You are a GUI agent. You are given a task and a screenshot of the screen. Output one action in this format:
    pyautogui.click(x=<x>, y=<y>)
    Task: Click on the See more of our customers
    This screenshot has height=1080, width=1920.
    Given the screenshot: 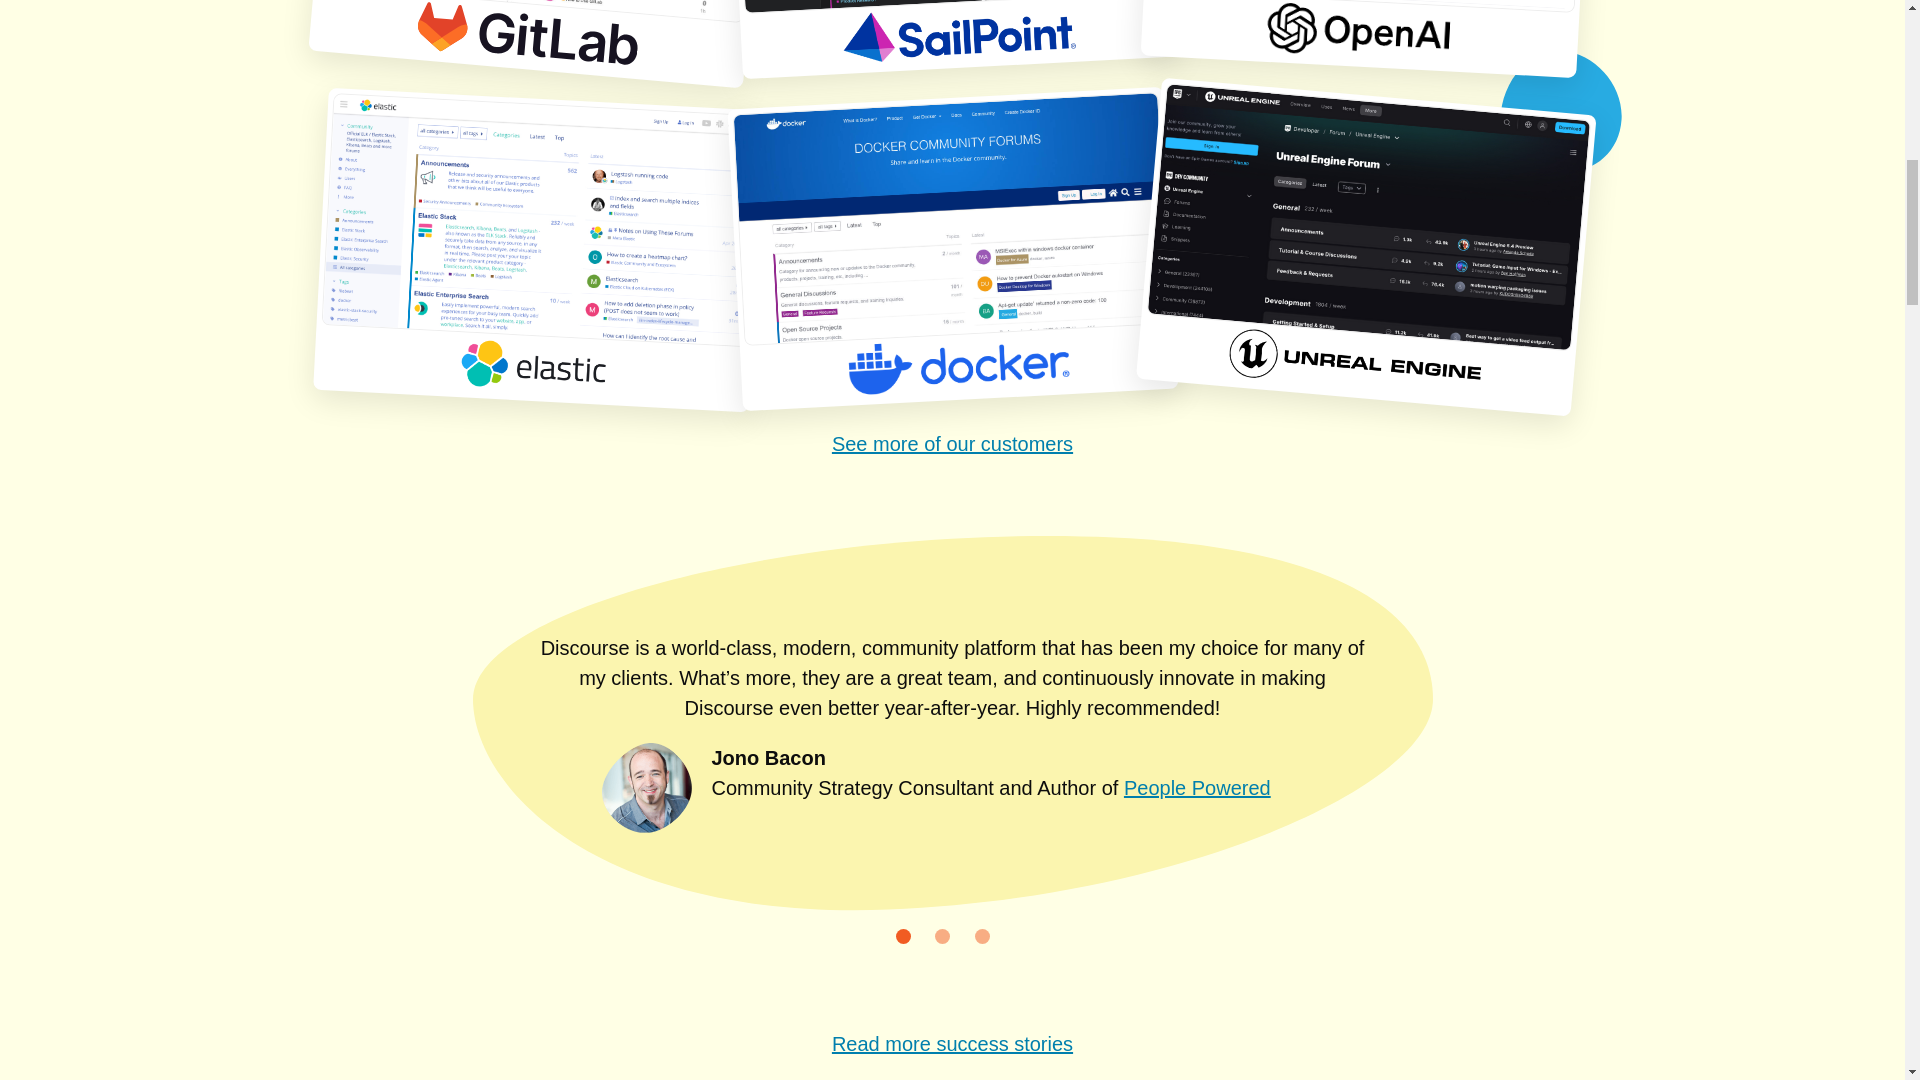 What is the action you would take?
    pyautogui.click(x=952, y=444)
    